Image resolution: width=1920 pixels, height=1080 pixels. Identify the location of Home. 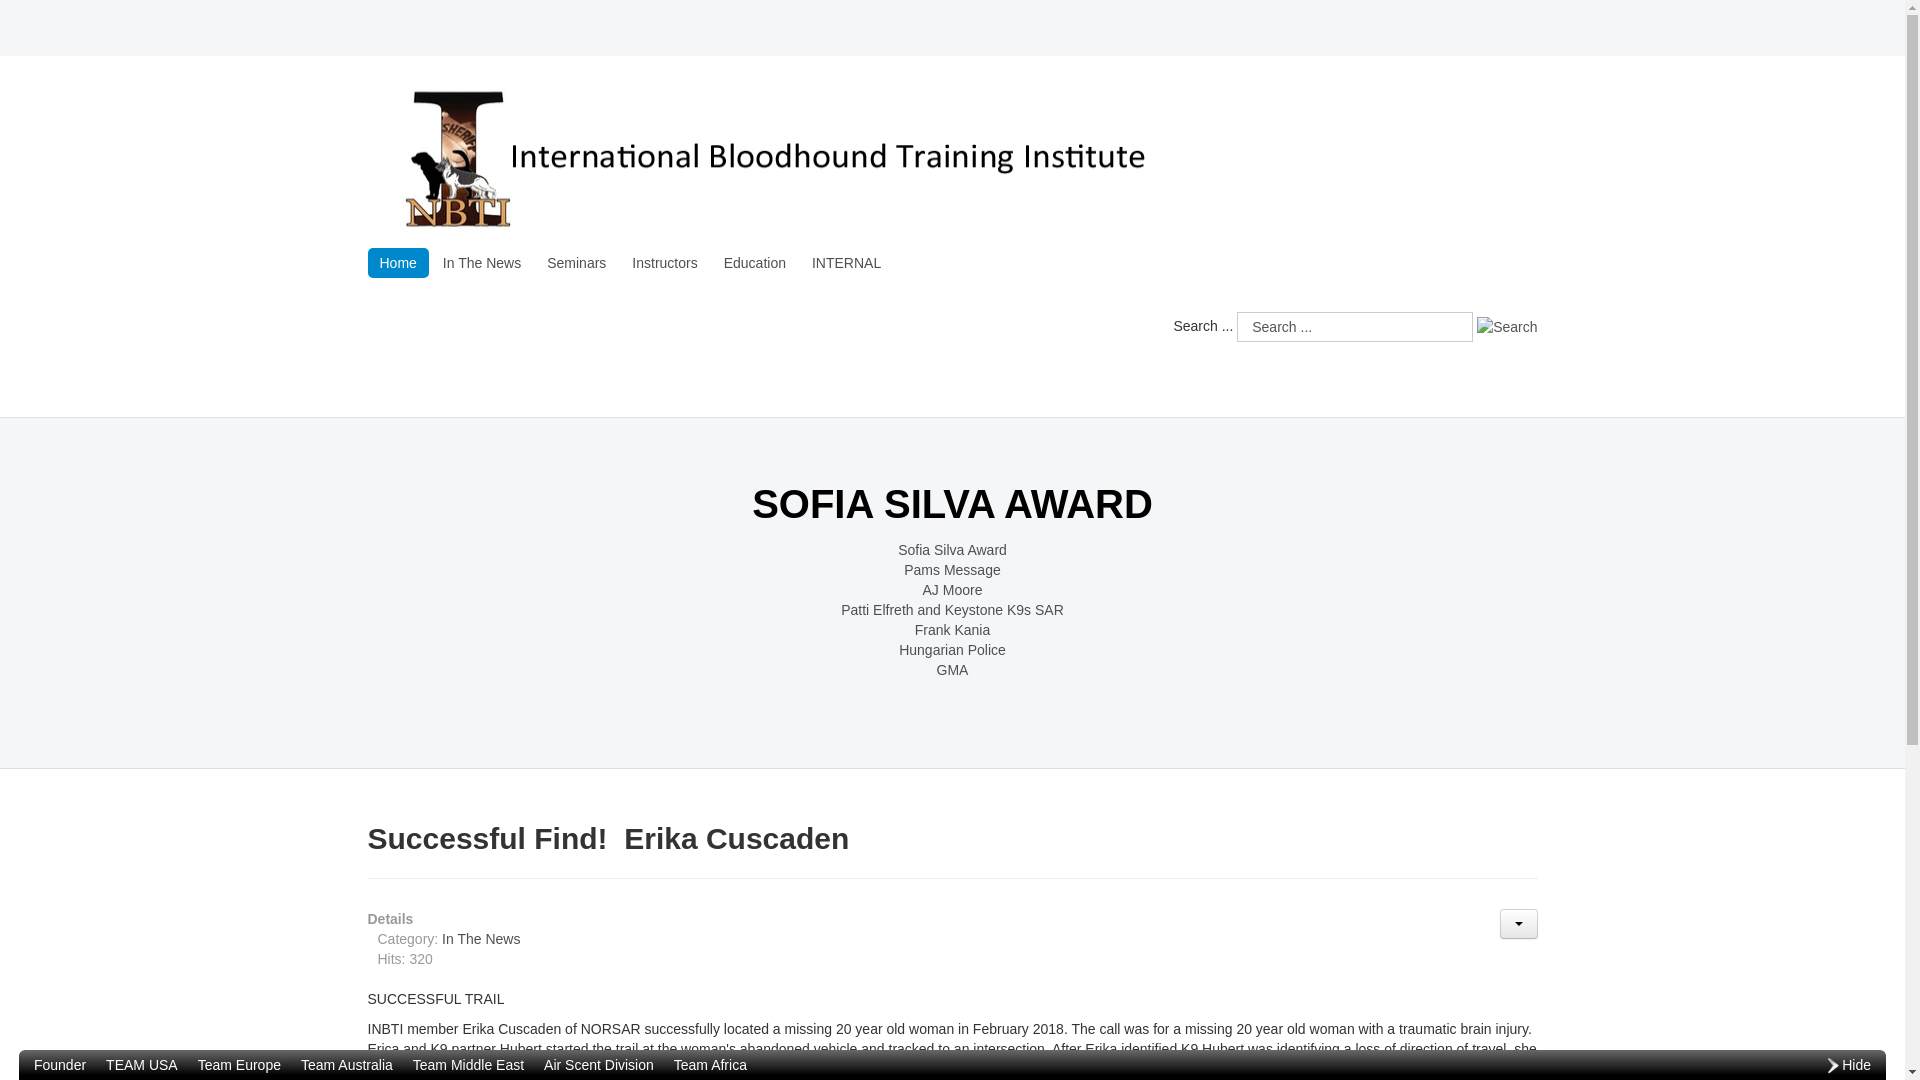
(398, 262).